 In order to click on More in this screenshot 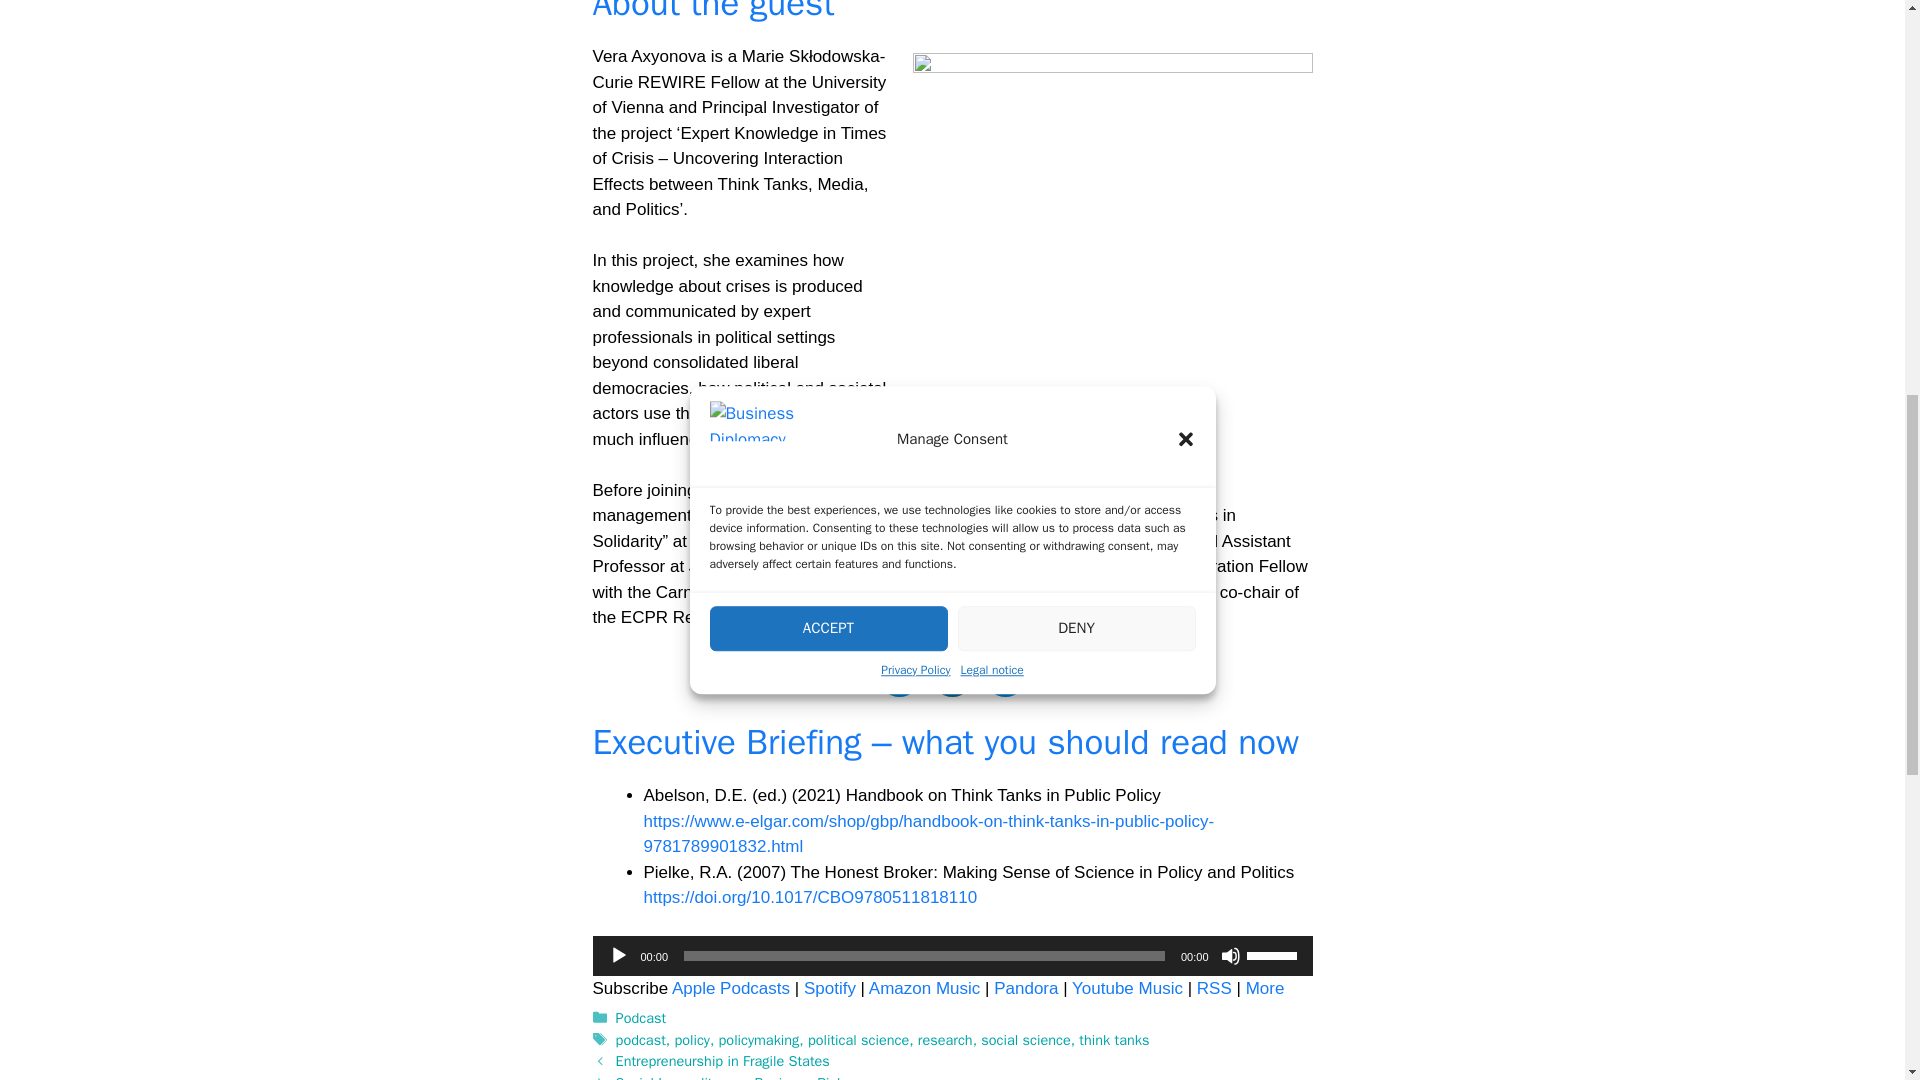, I will do `click(1265, 988)`.